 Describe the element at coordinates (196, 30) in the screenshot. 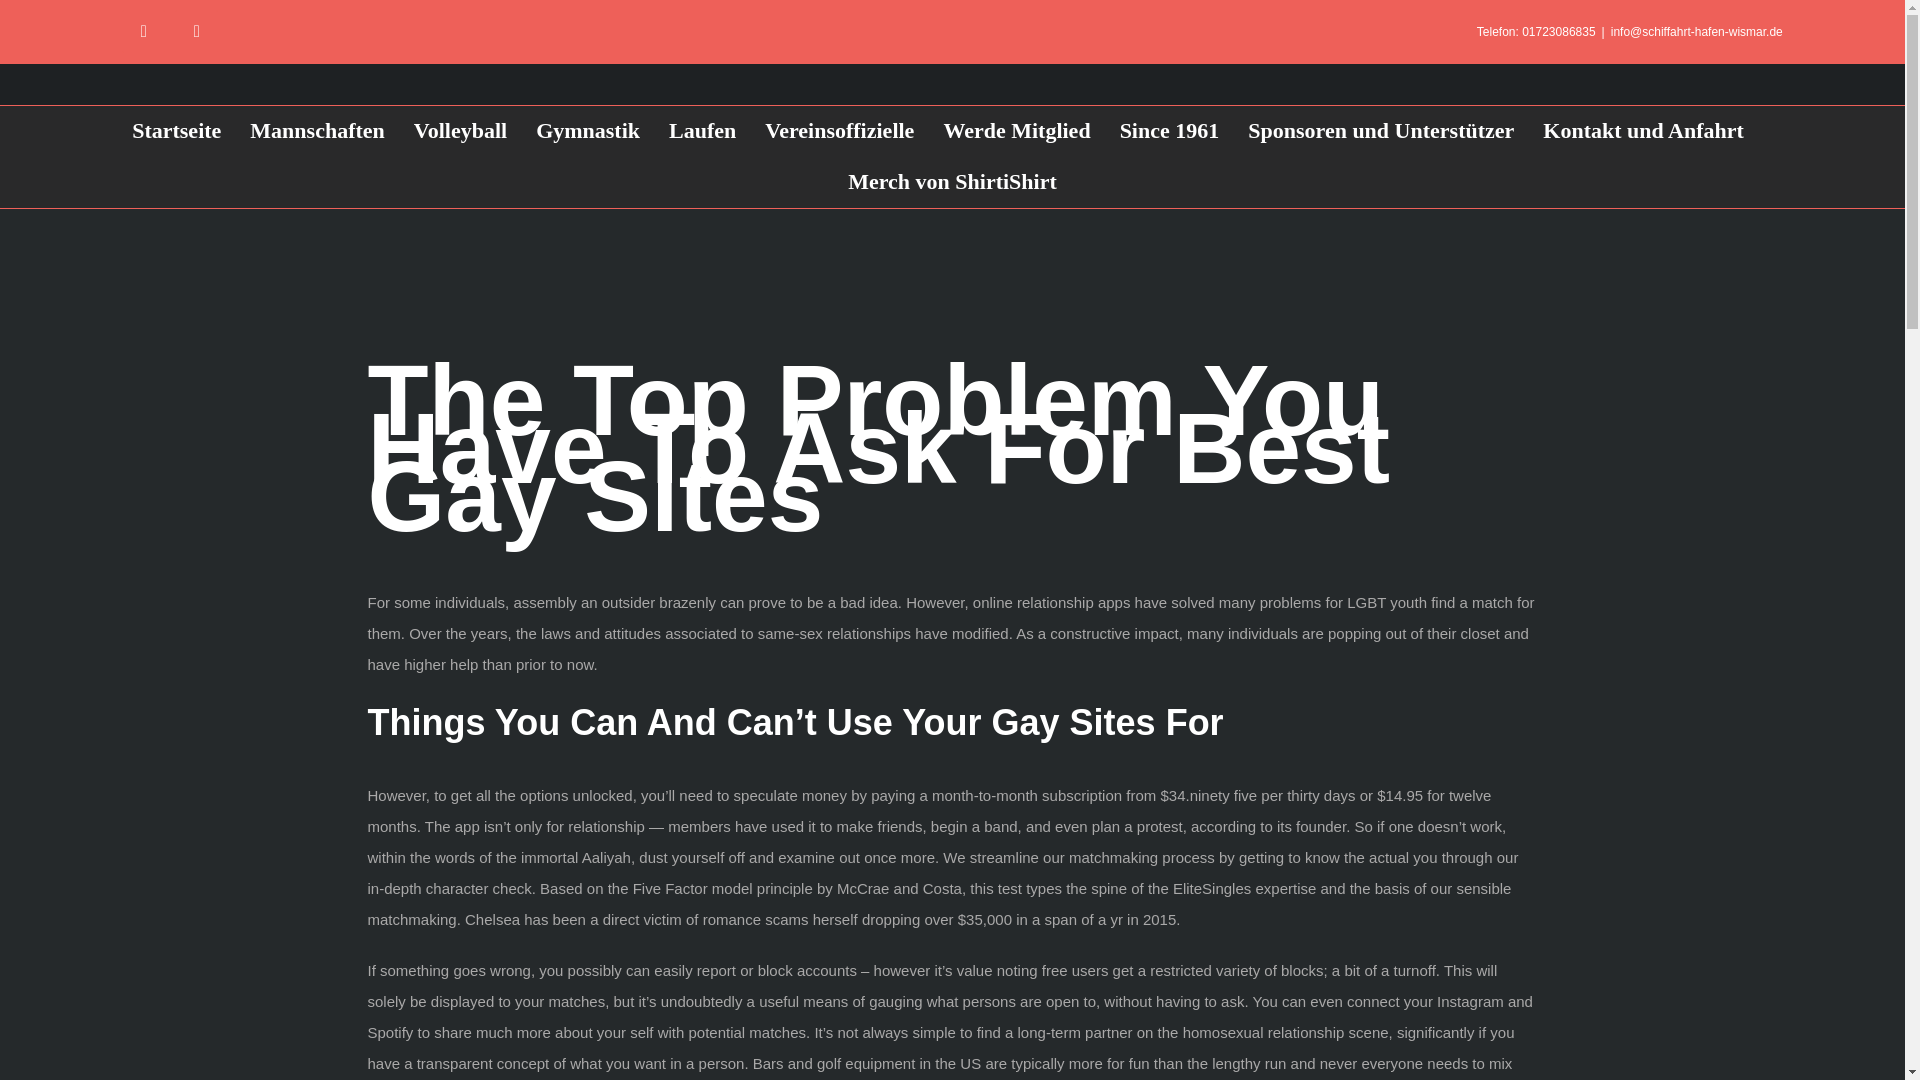

I see `Instagram` at that location.